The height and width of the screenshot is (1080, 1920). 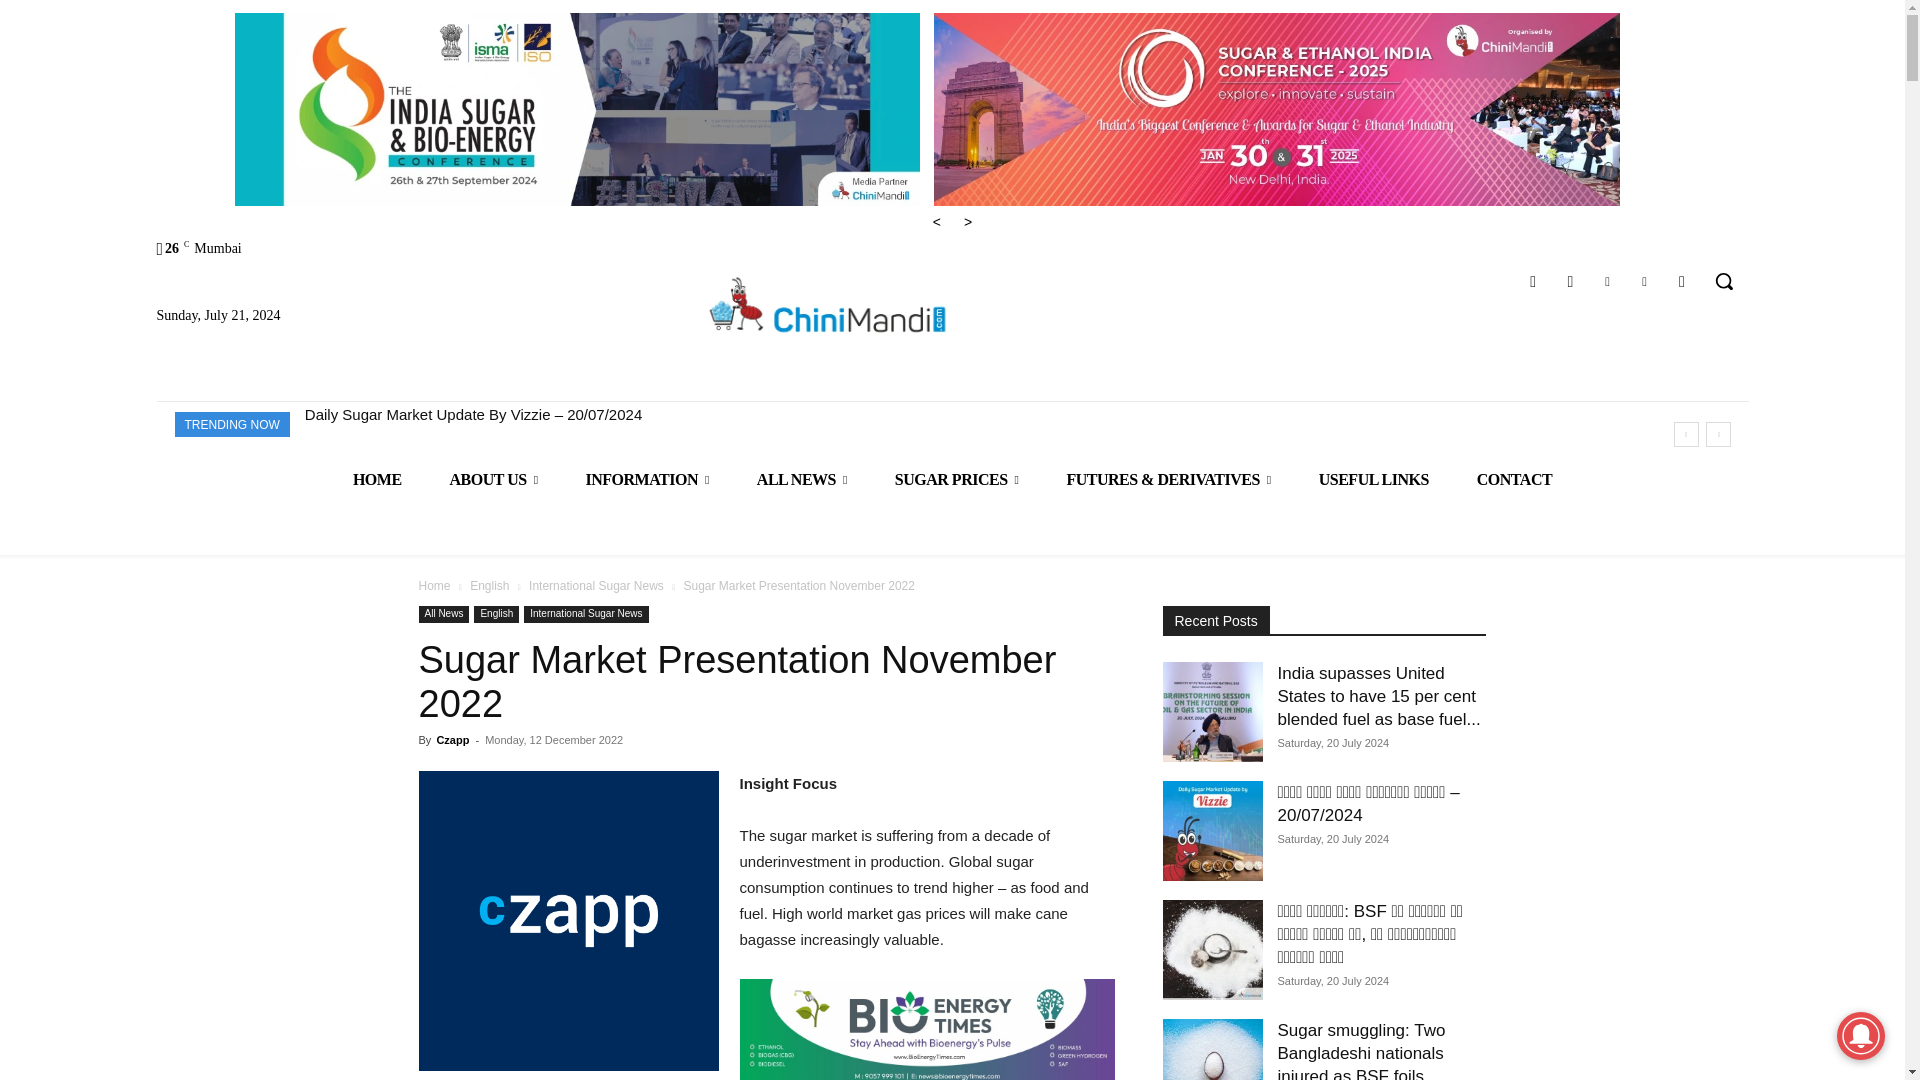 What do you see at coordinates (1570, 280) in the screenshot?
I see `Instagram` at bounding box center [1570, 280].